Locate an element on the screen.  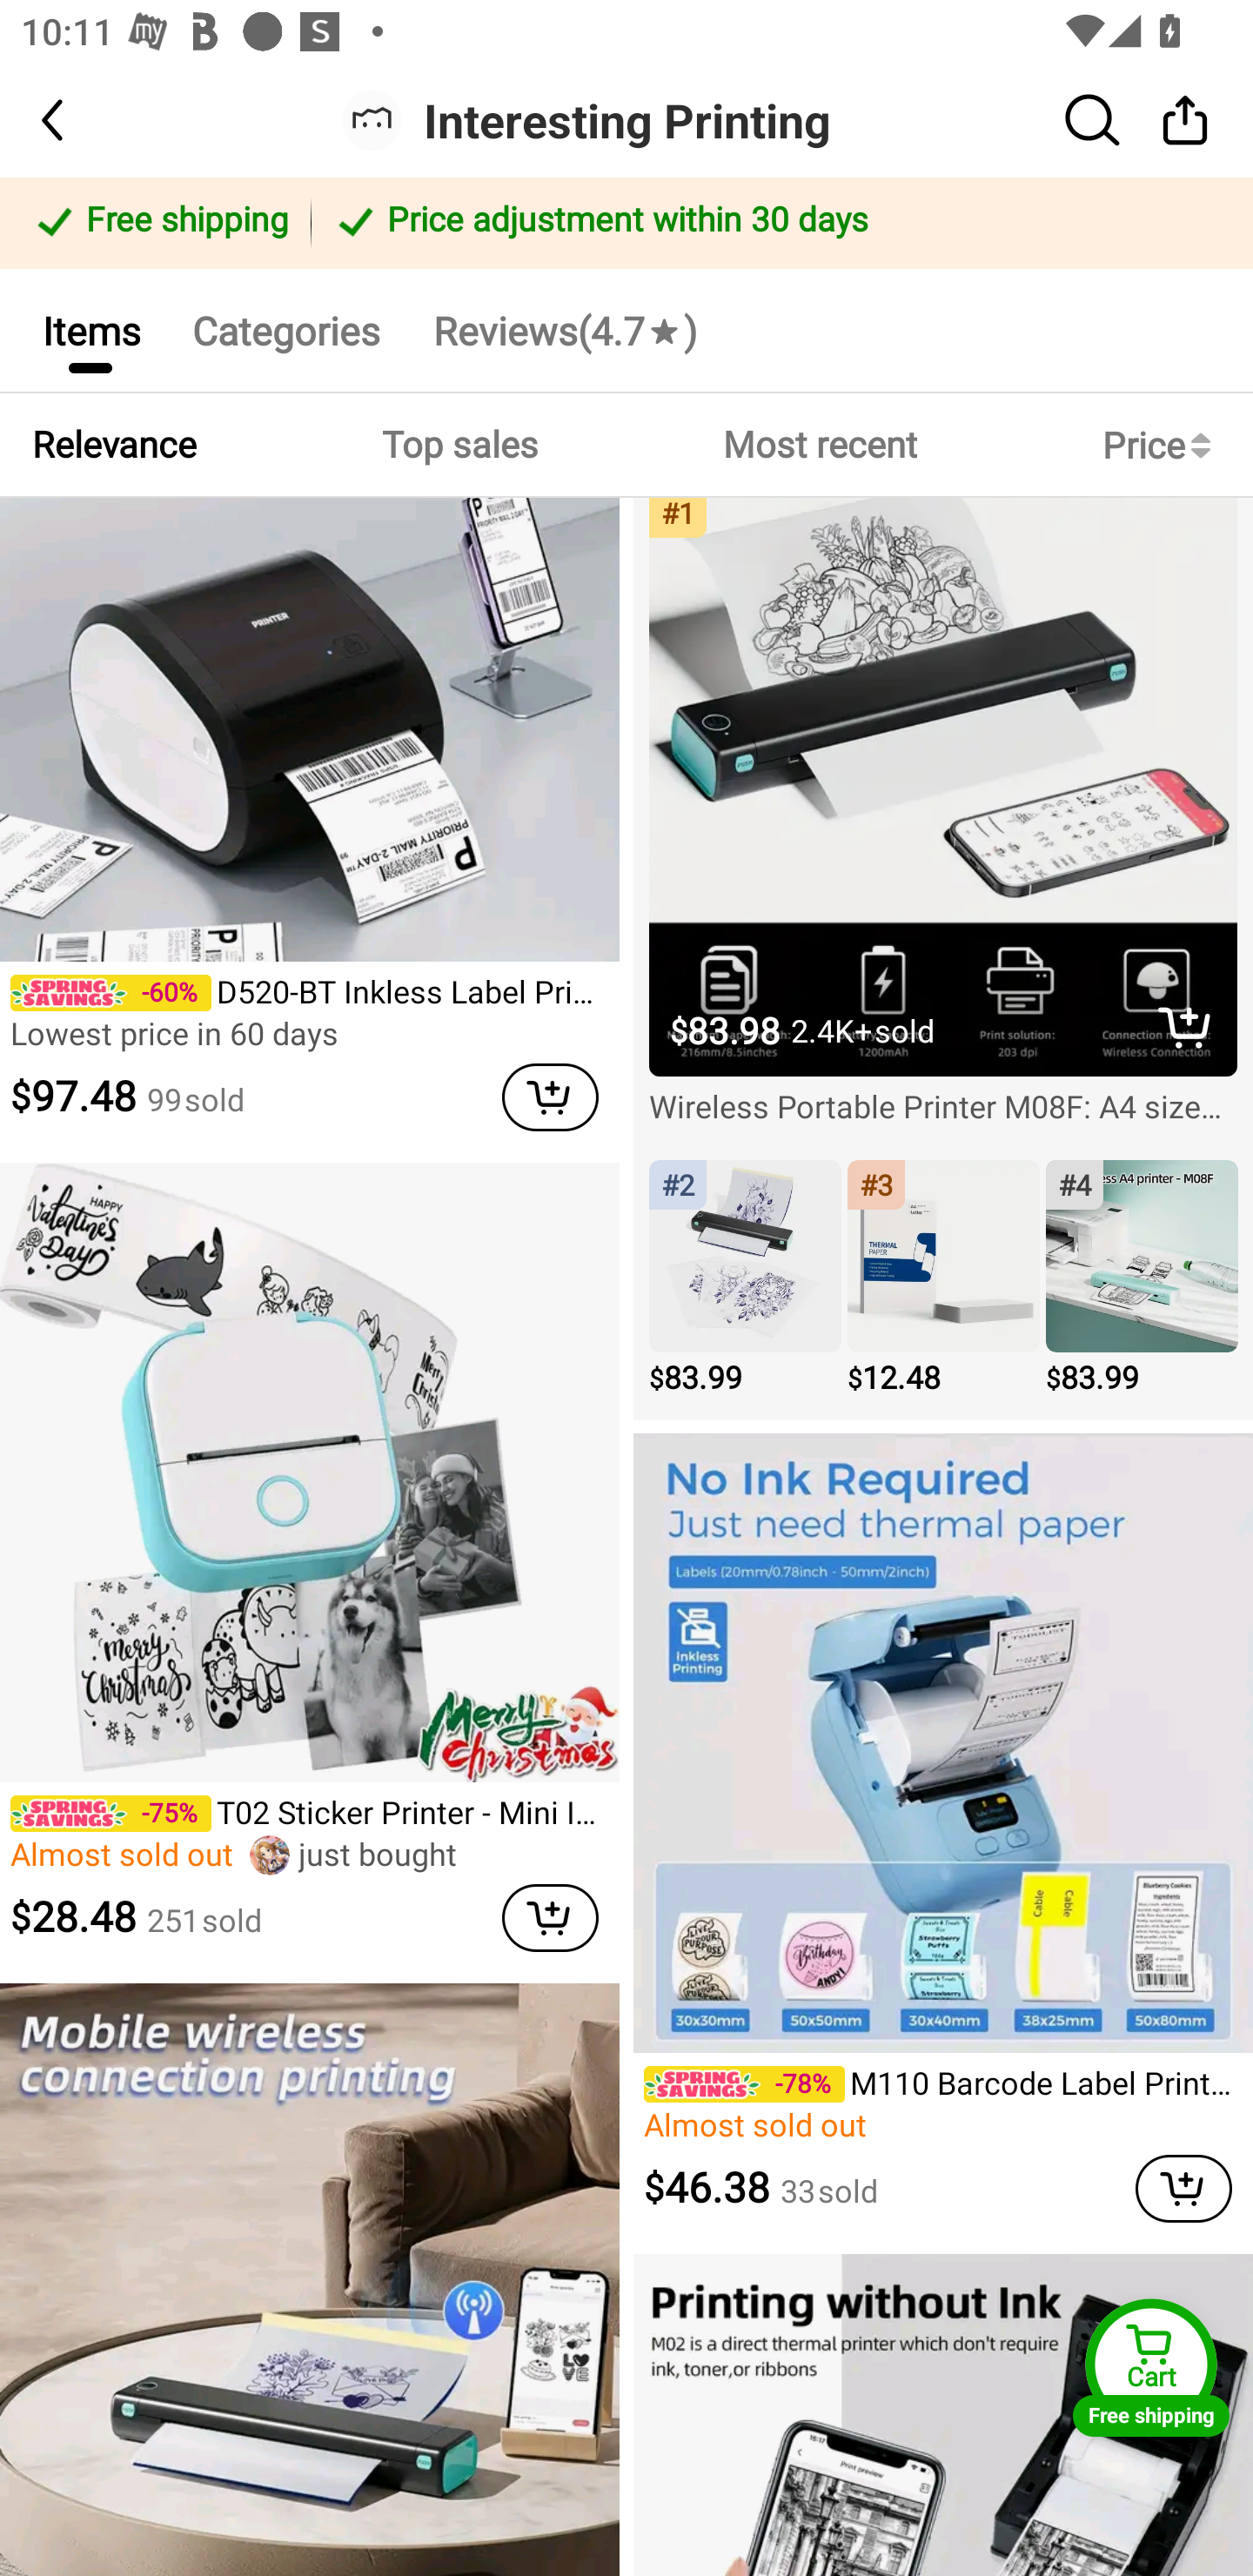
cart delete is located at coordinates (550, 1917).